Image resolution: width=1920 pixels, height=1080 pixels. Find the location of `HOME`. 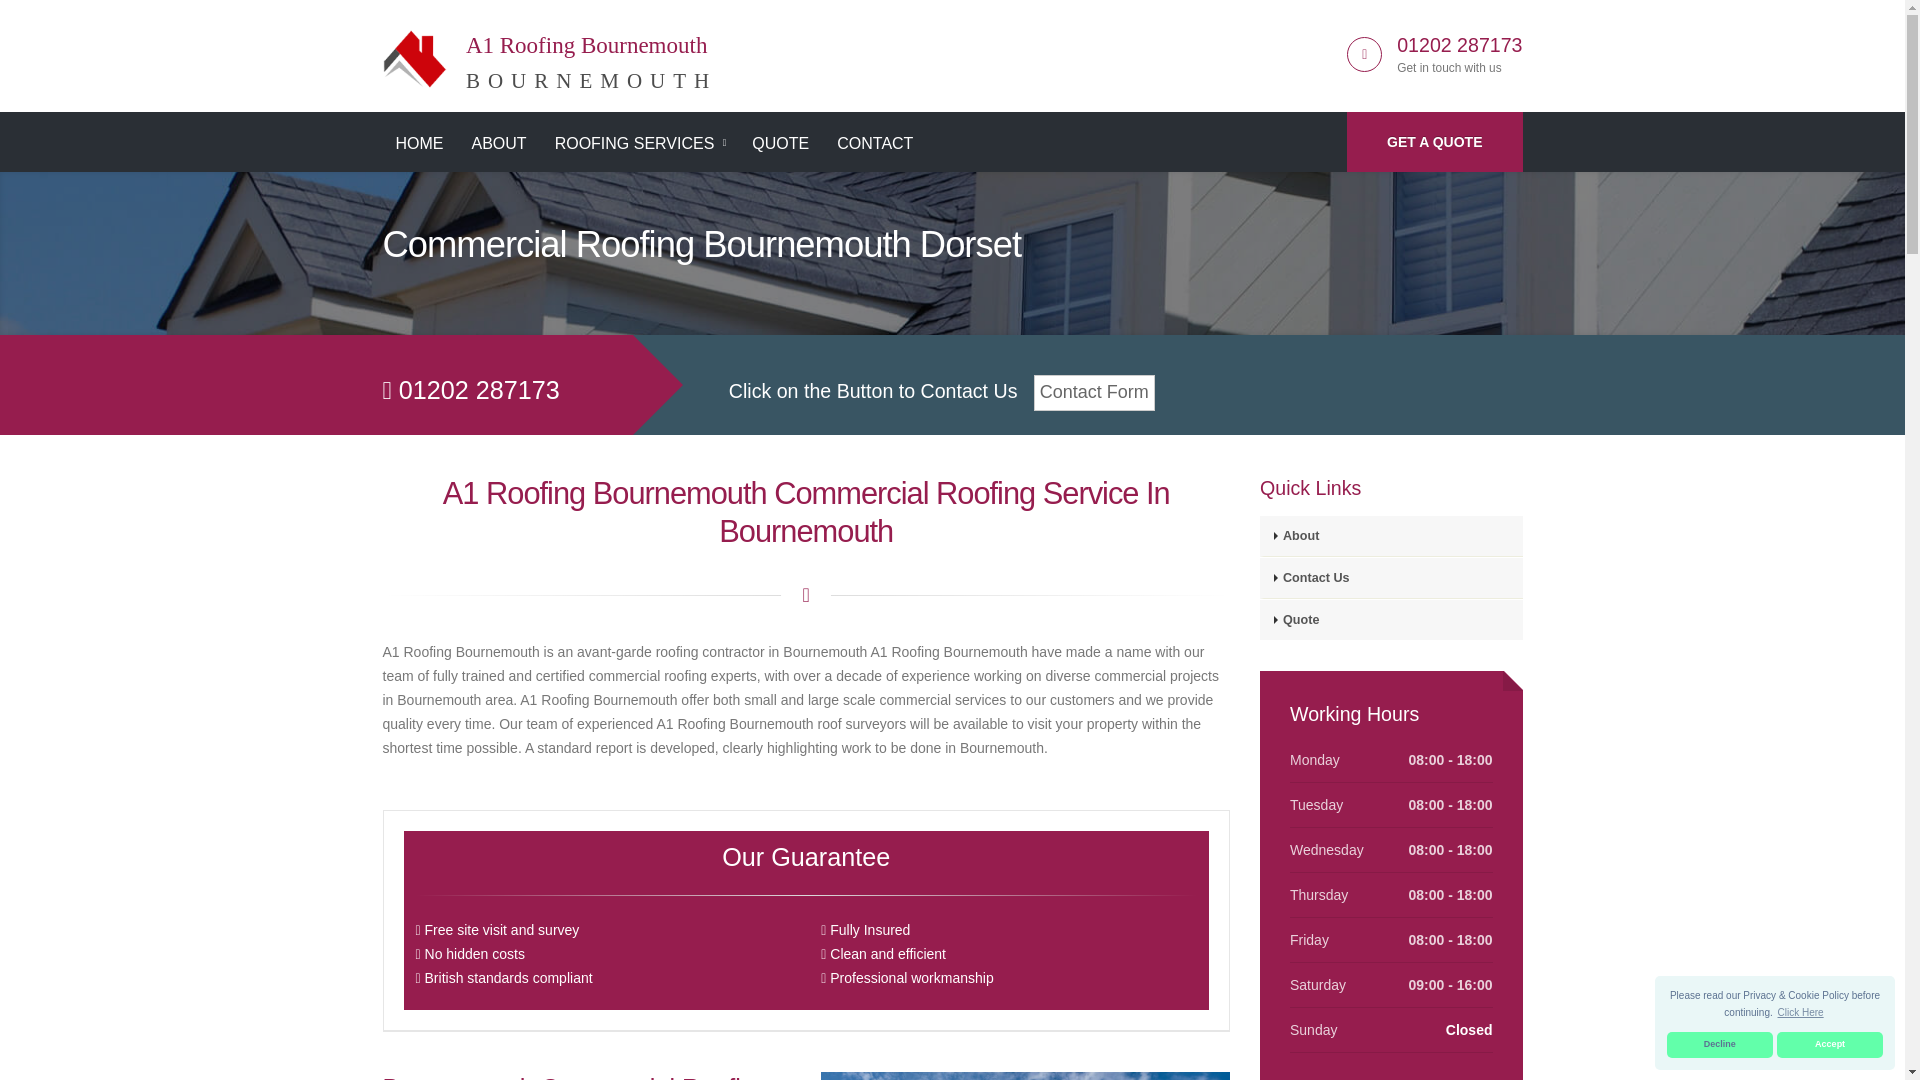

HOME is located at coordinates (419, 144).